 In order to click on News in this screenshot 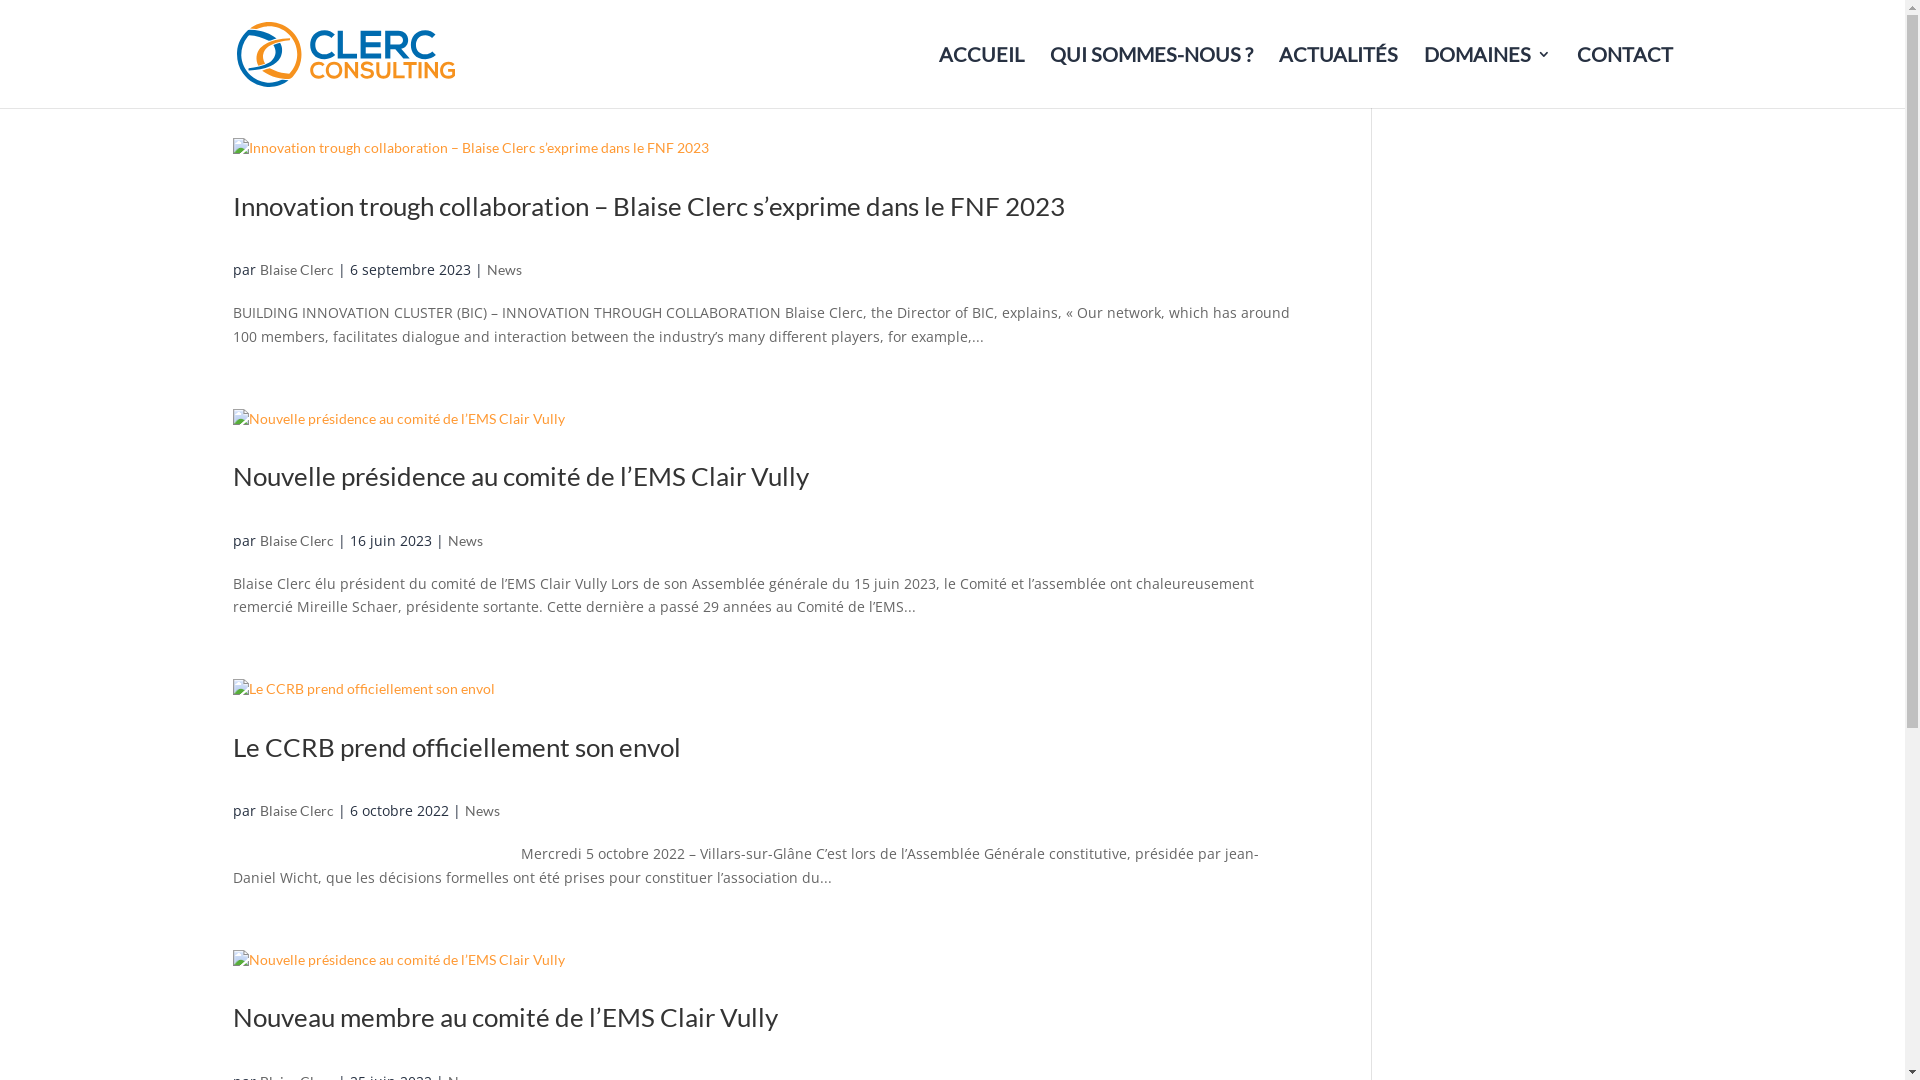, I will do `click(482, 810)`.